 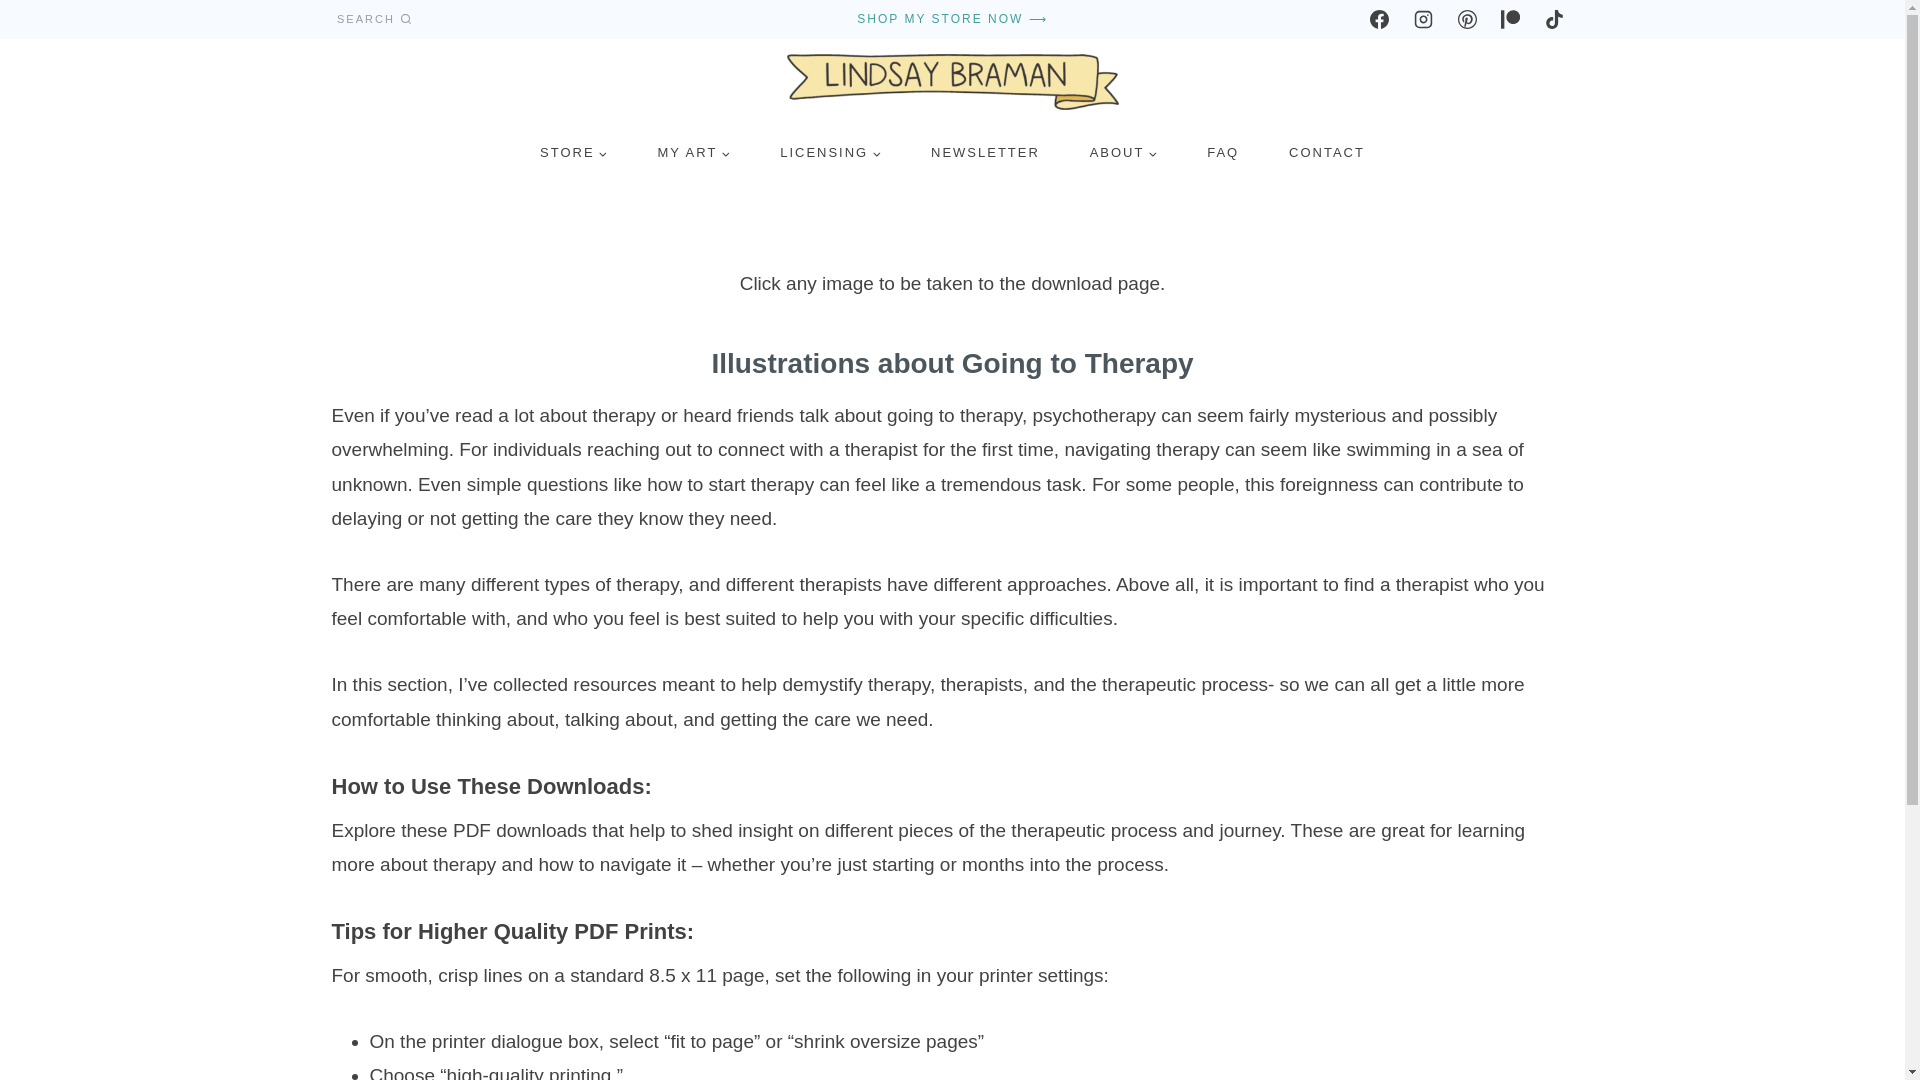 What do you see at coordinates (1326, 152) in the screenshot?
I see `CONTACT` at bounding box center [1326, 152].